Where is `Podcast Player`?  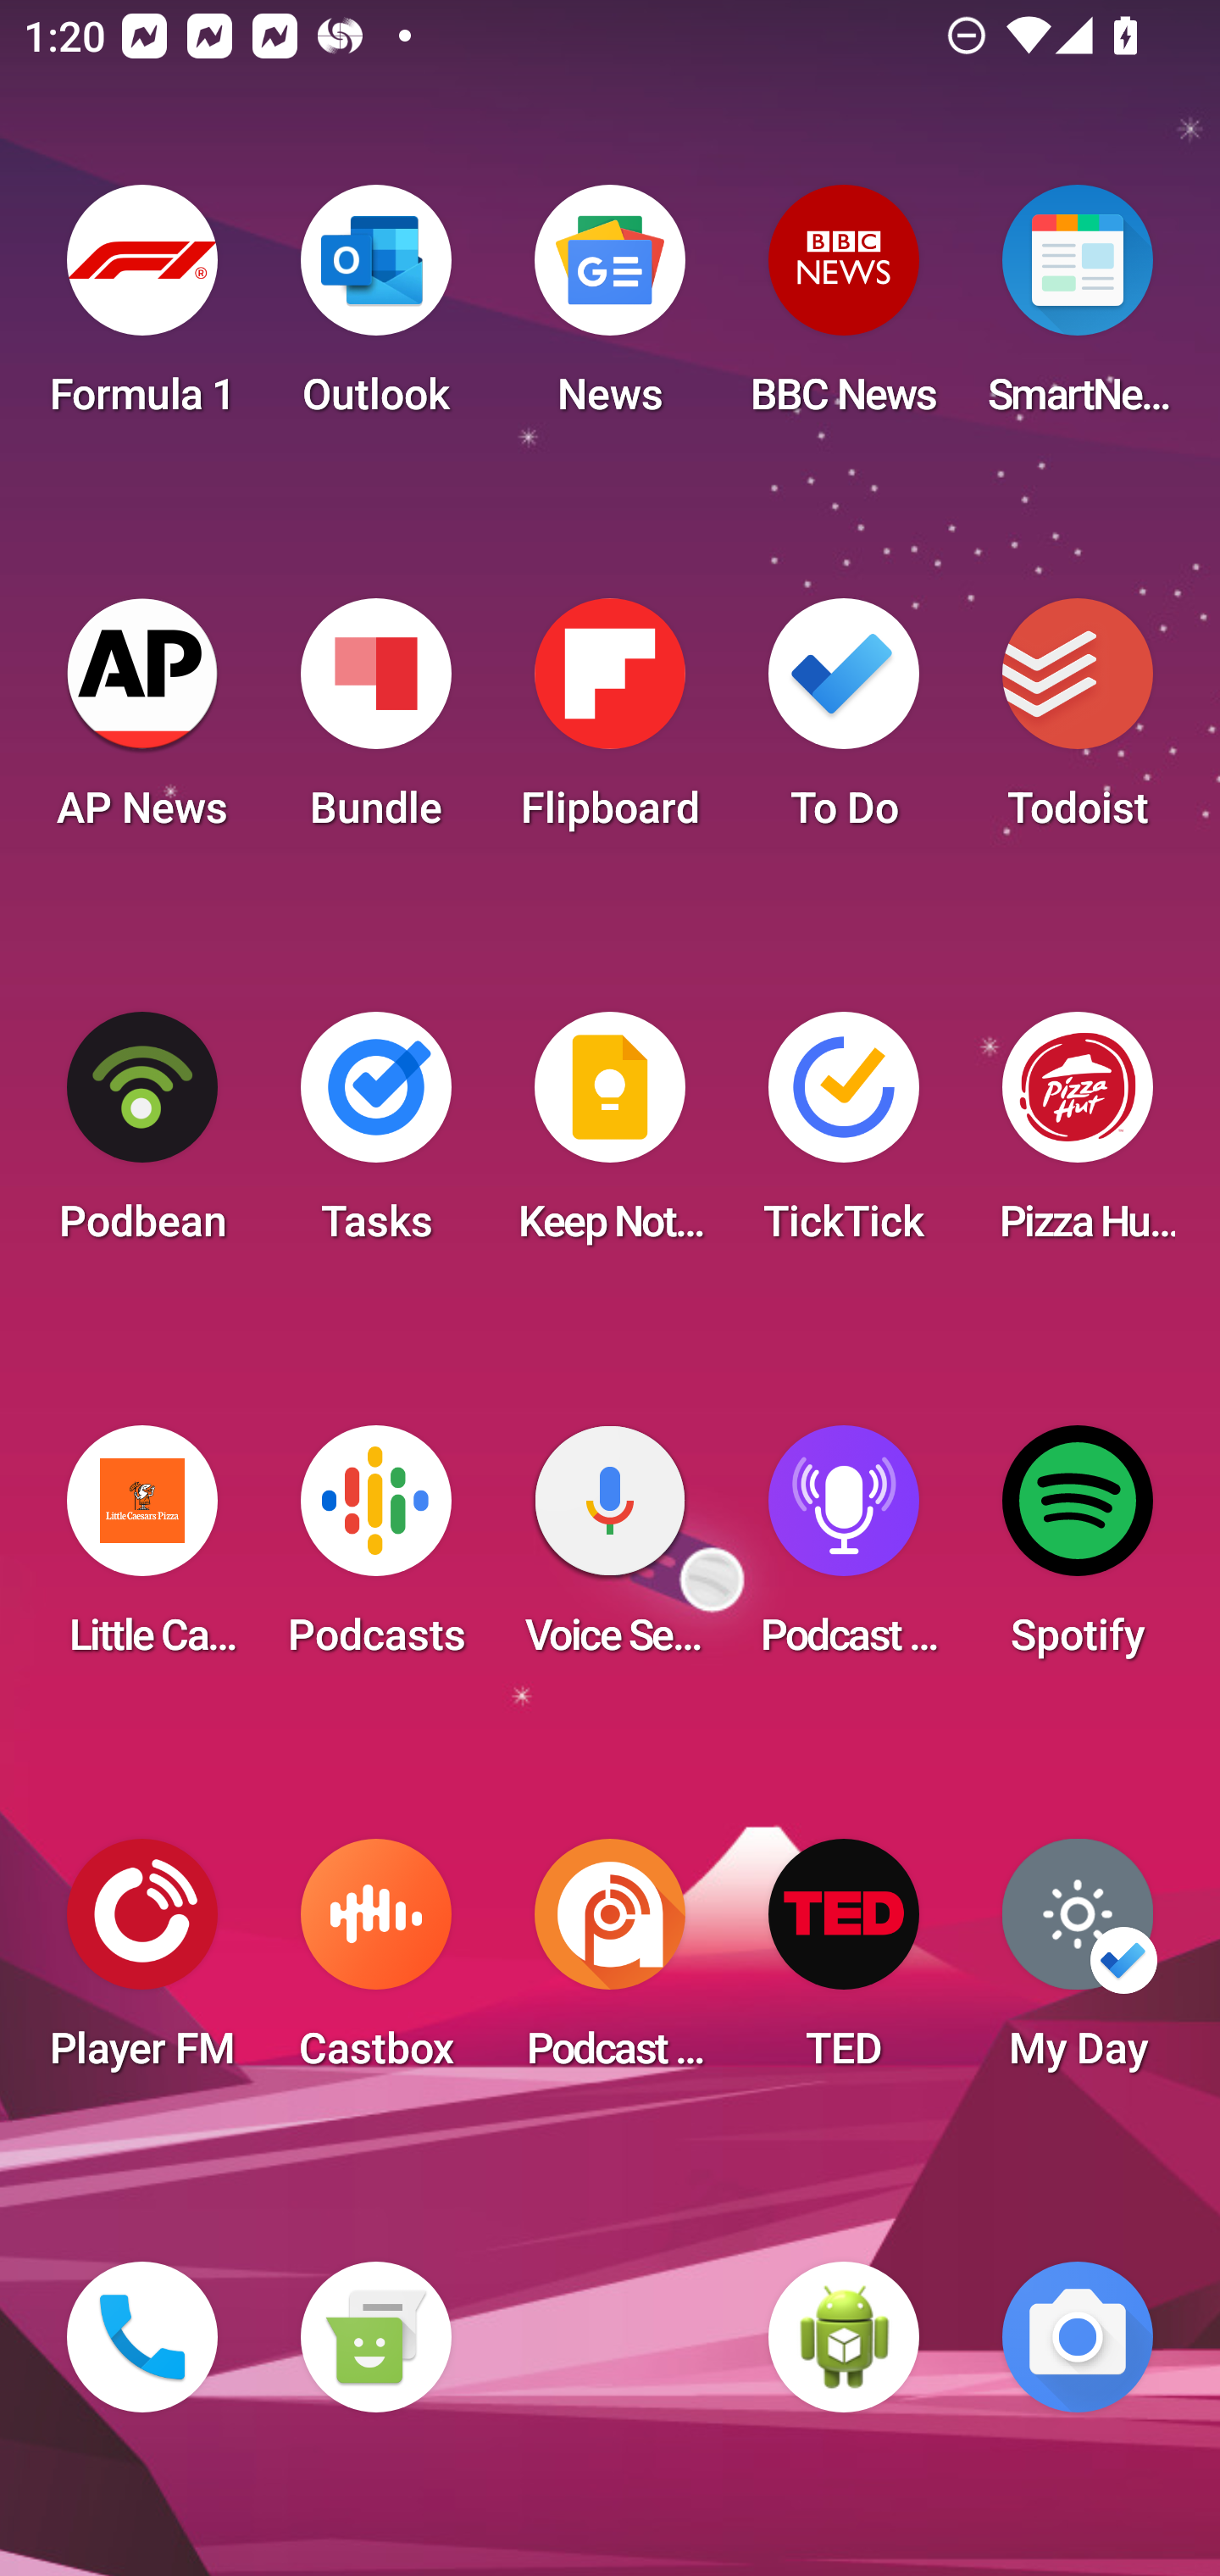 Podcast Player is located at coordinates (844, 1551).